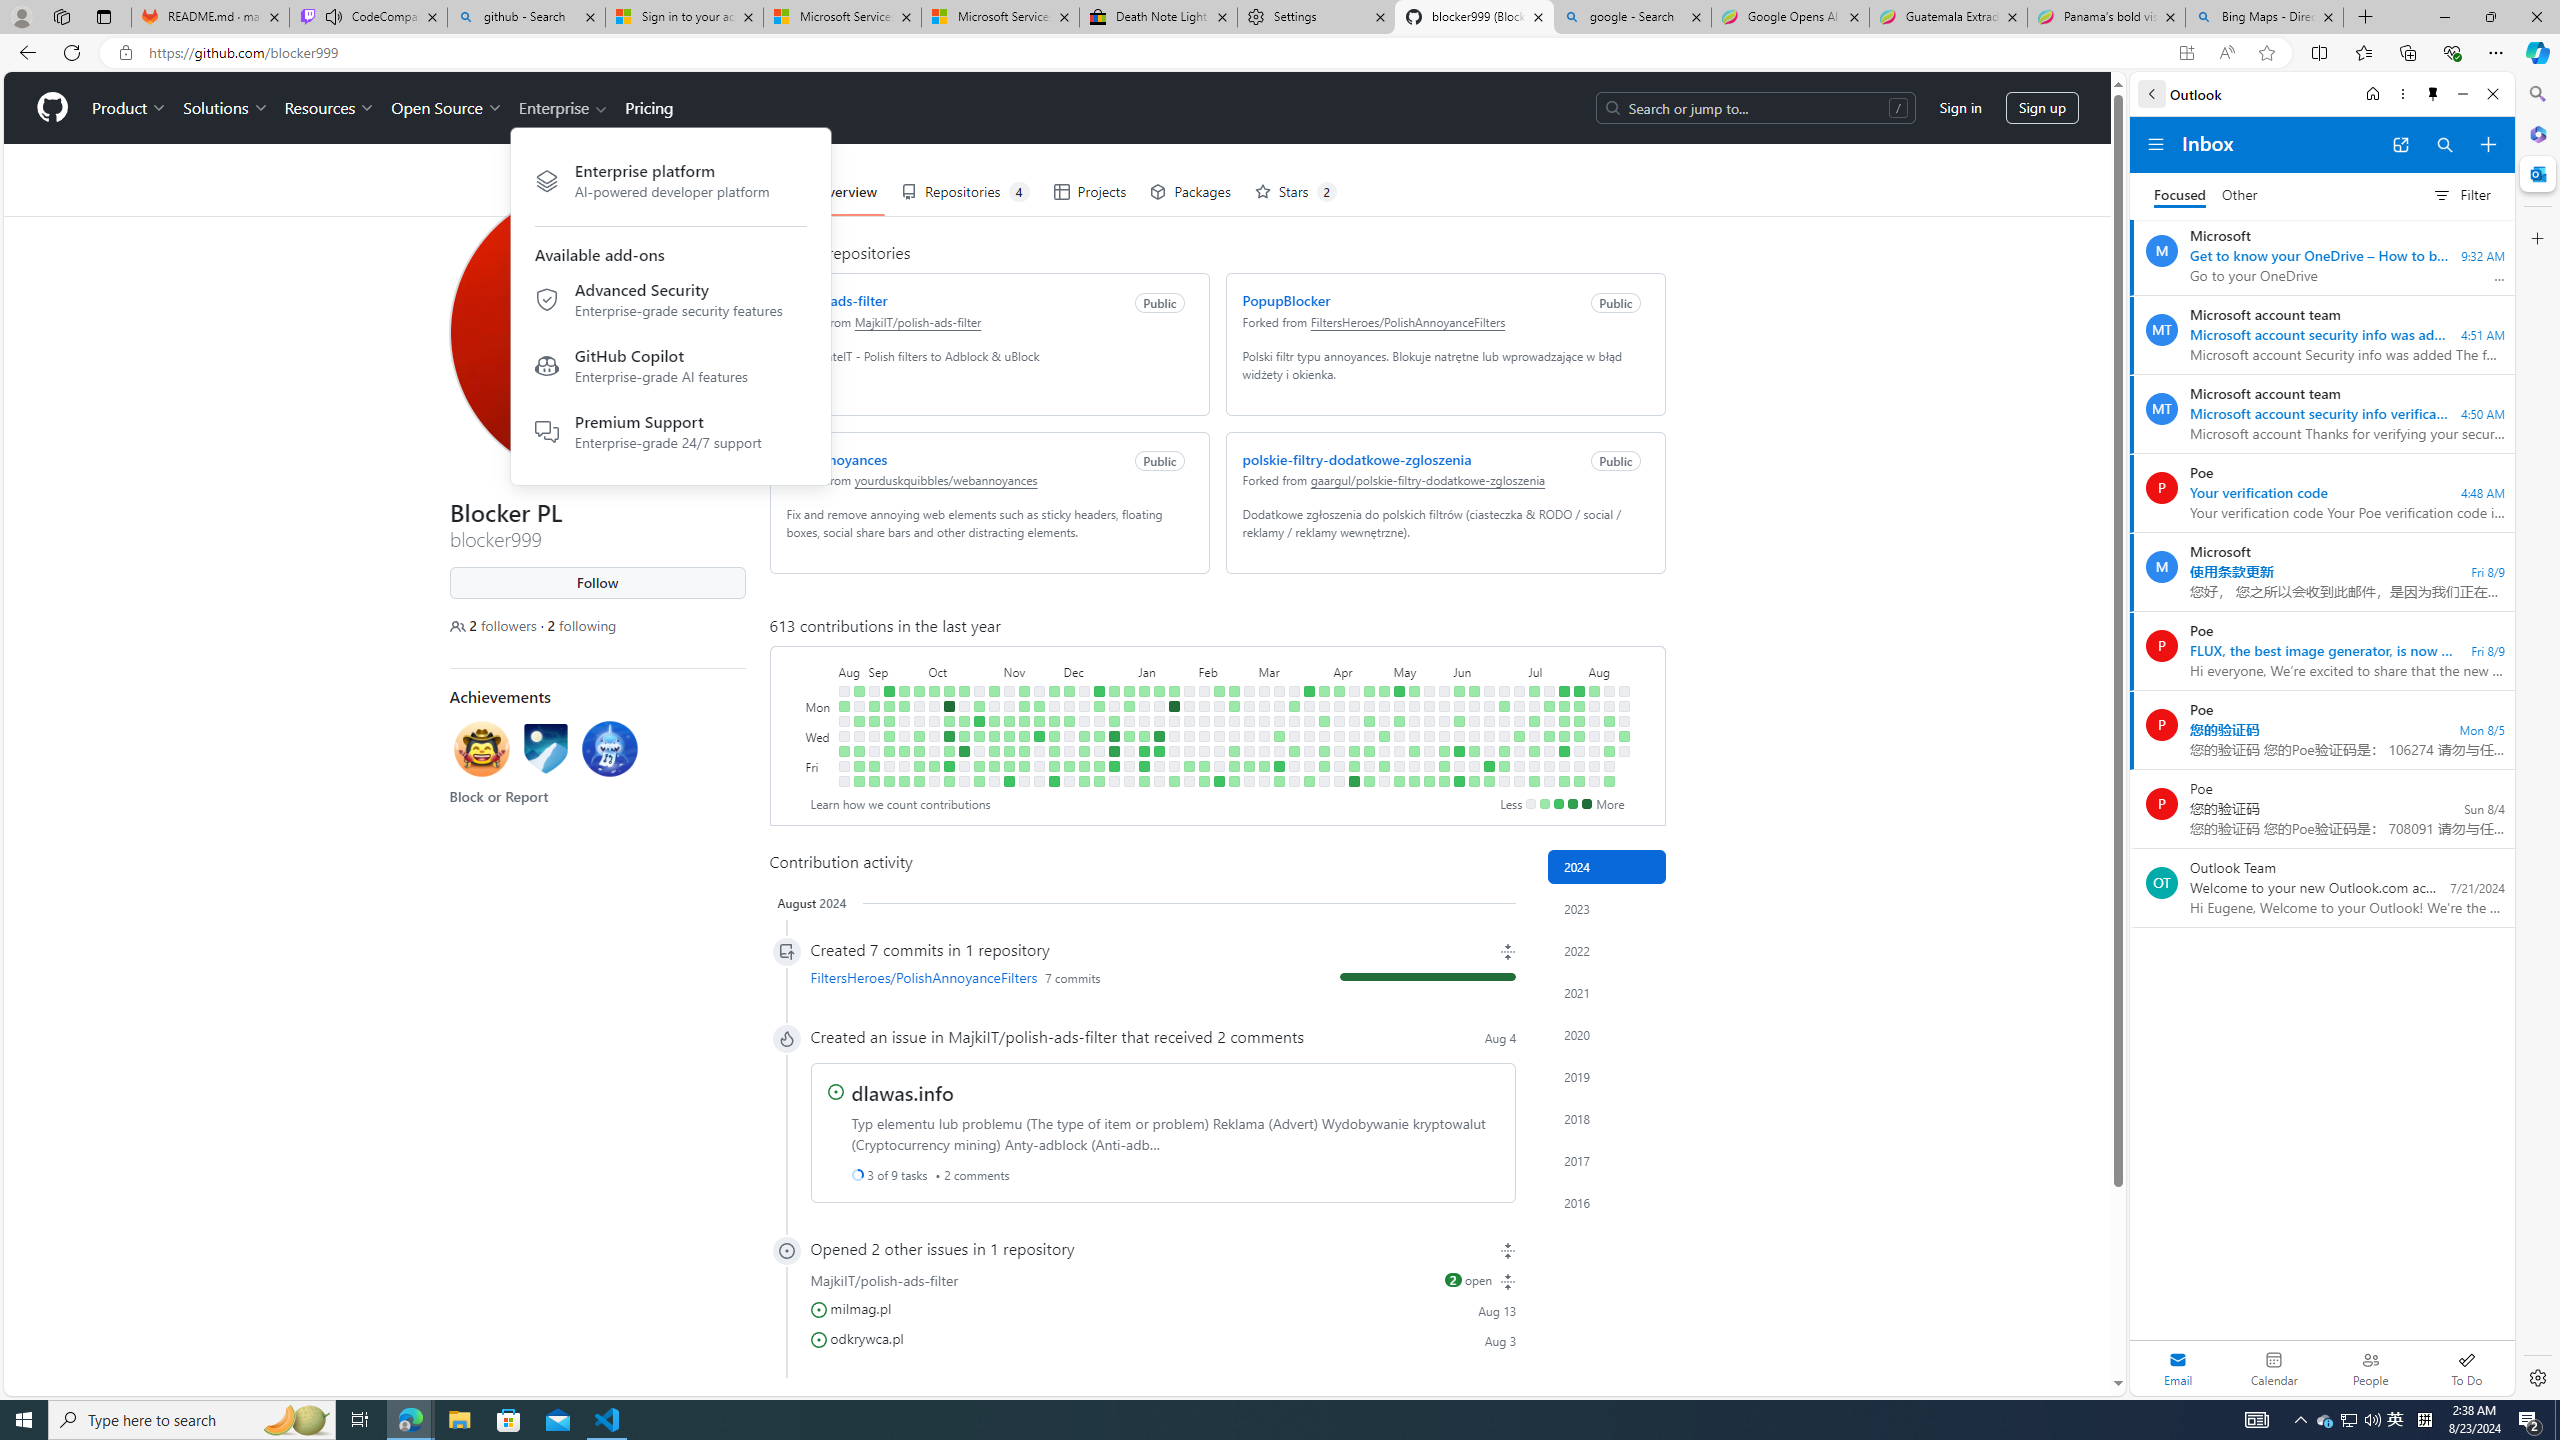 The width and height of the screenshot is (2560, 1440). I want to click on Achievement: Pull Shark, so click(609, 748).